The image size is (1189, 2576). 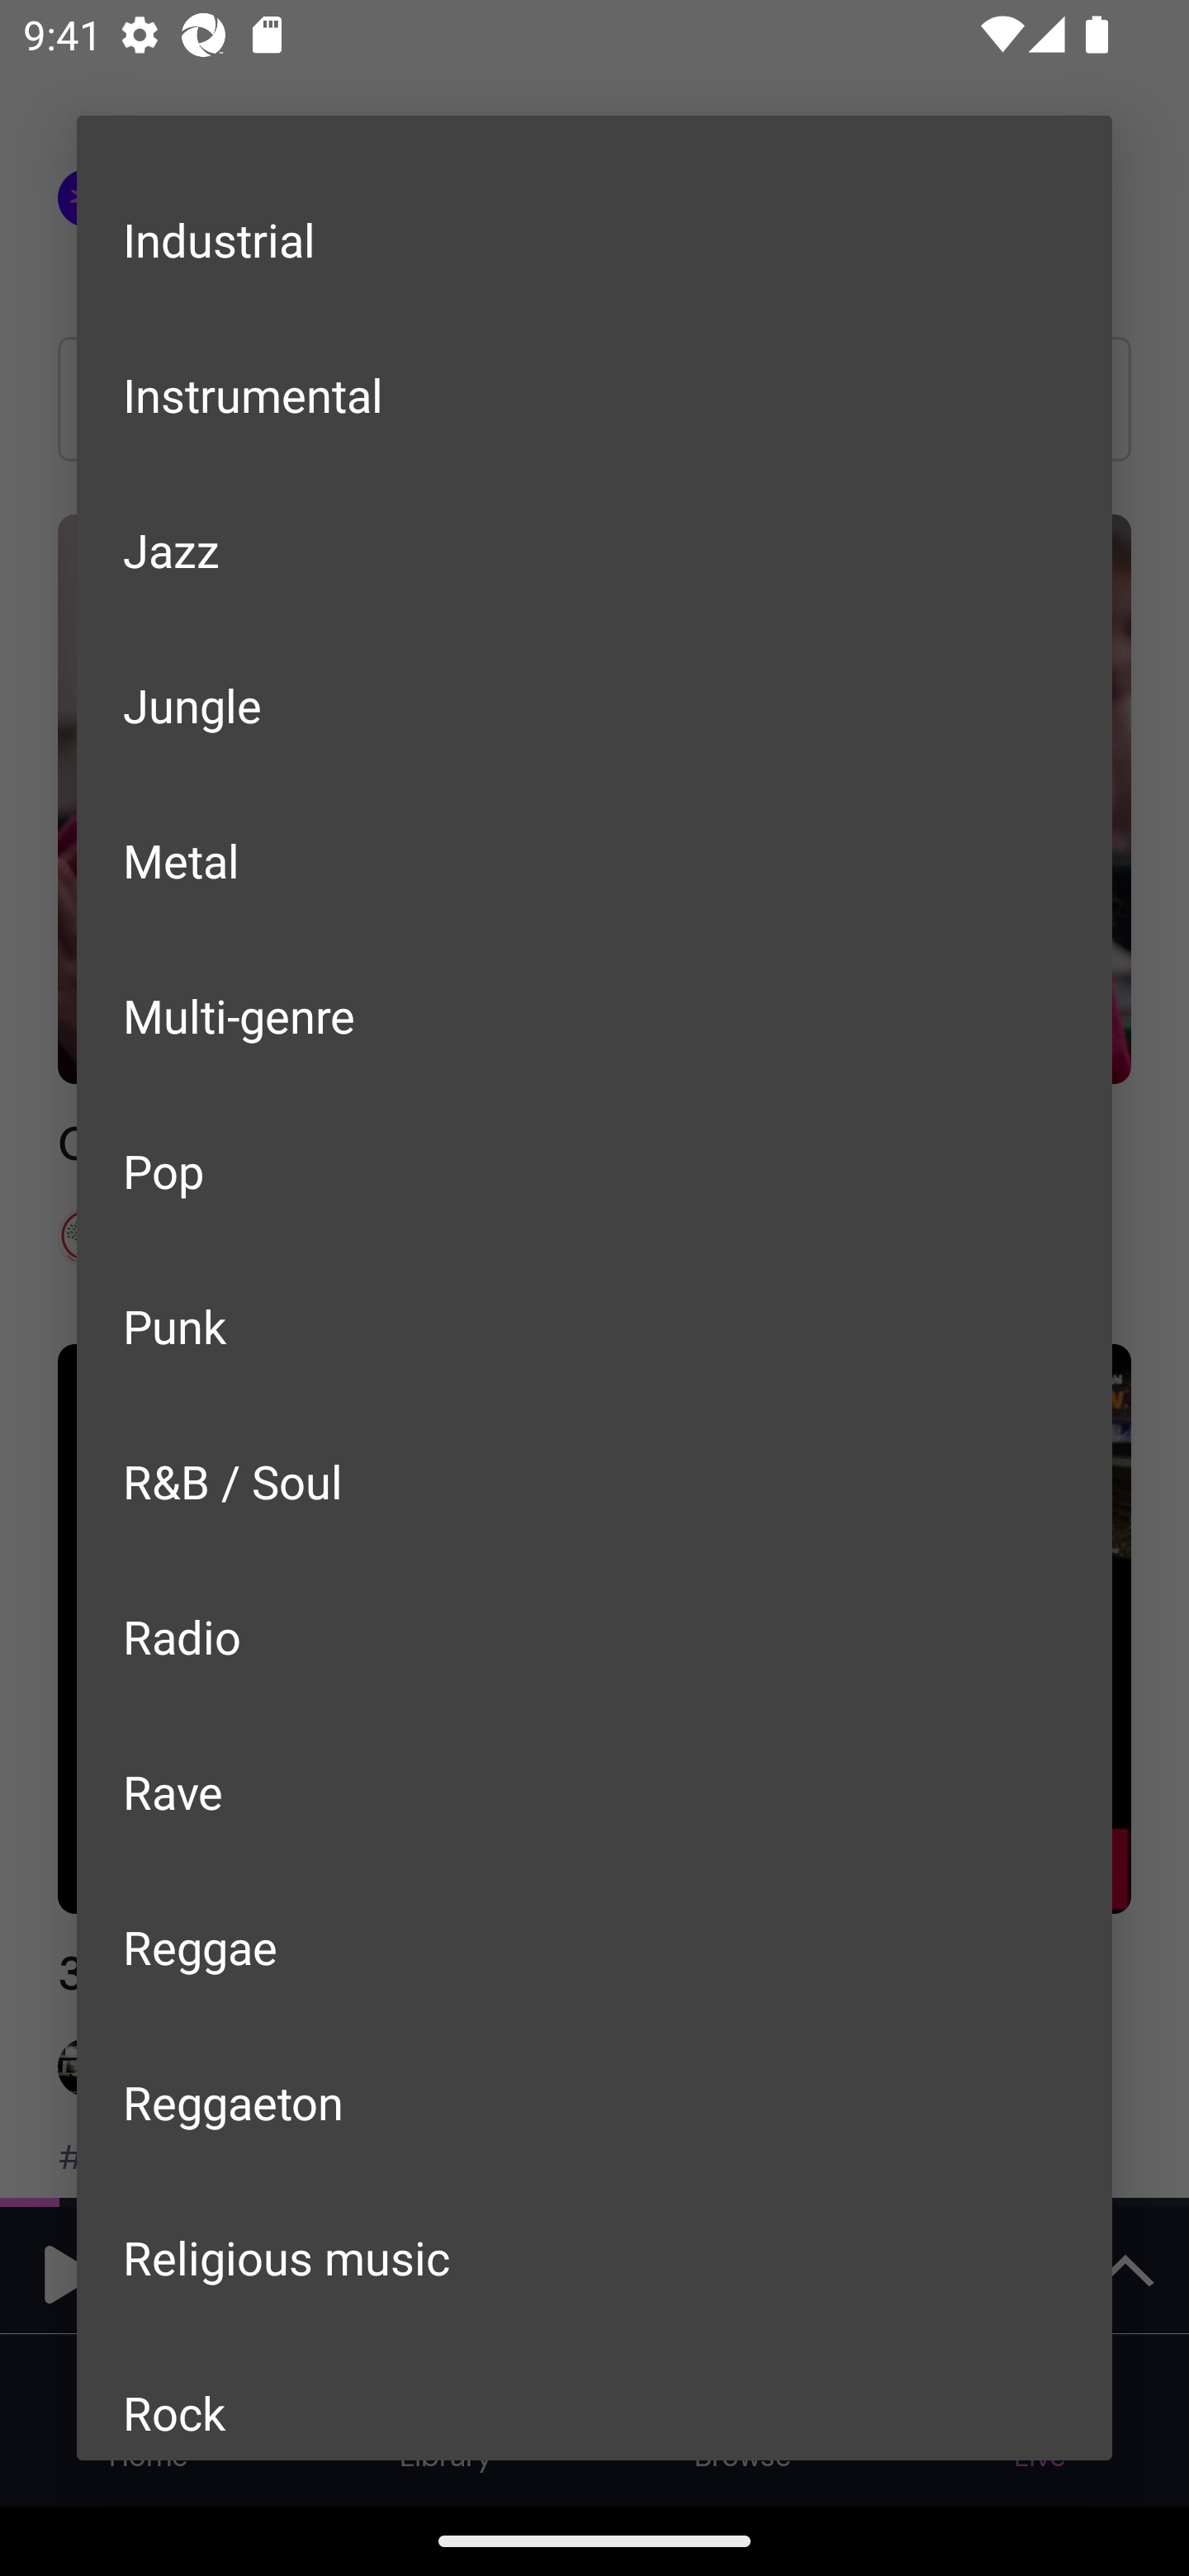 What do you see at coordinates (594, 550) in the screenshot?
I see `Jazz` at bounding box center [594, 550].